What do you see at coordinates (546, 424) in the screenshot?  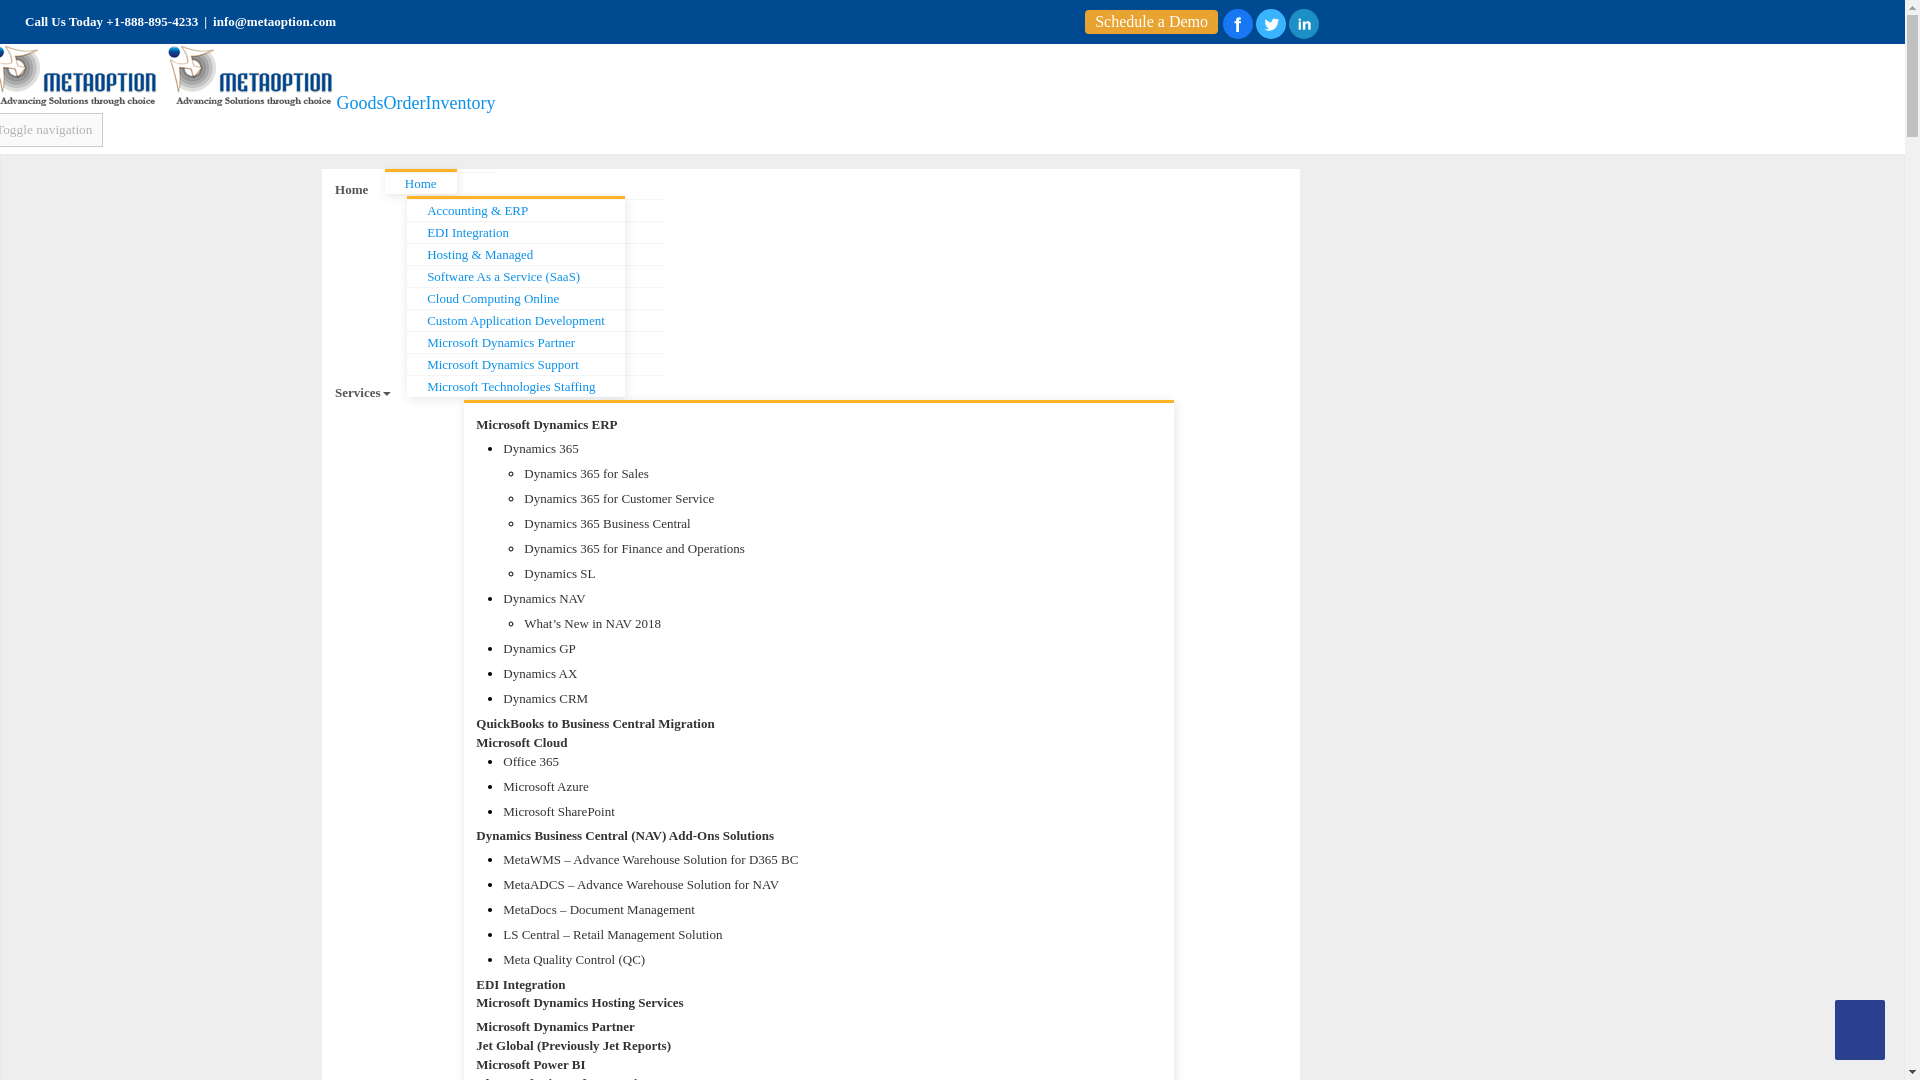 I see `Microsoft Dynamics ERP` at bounding box center [546, 424].